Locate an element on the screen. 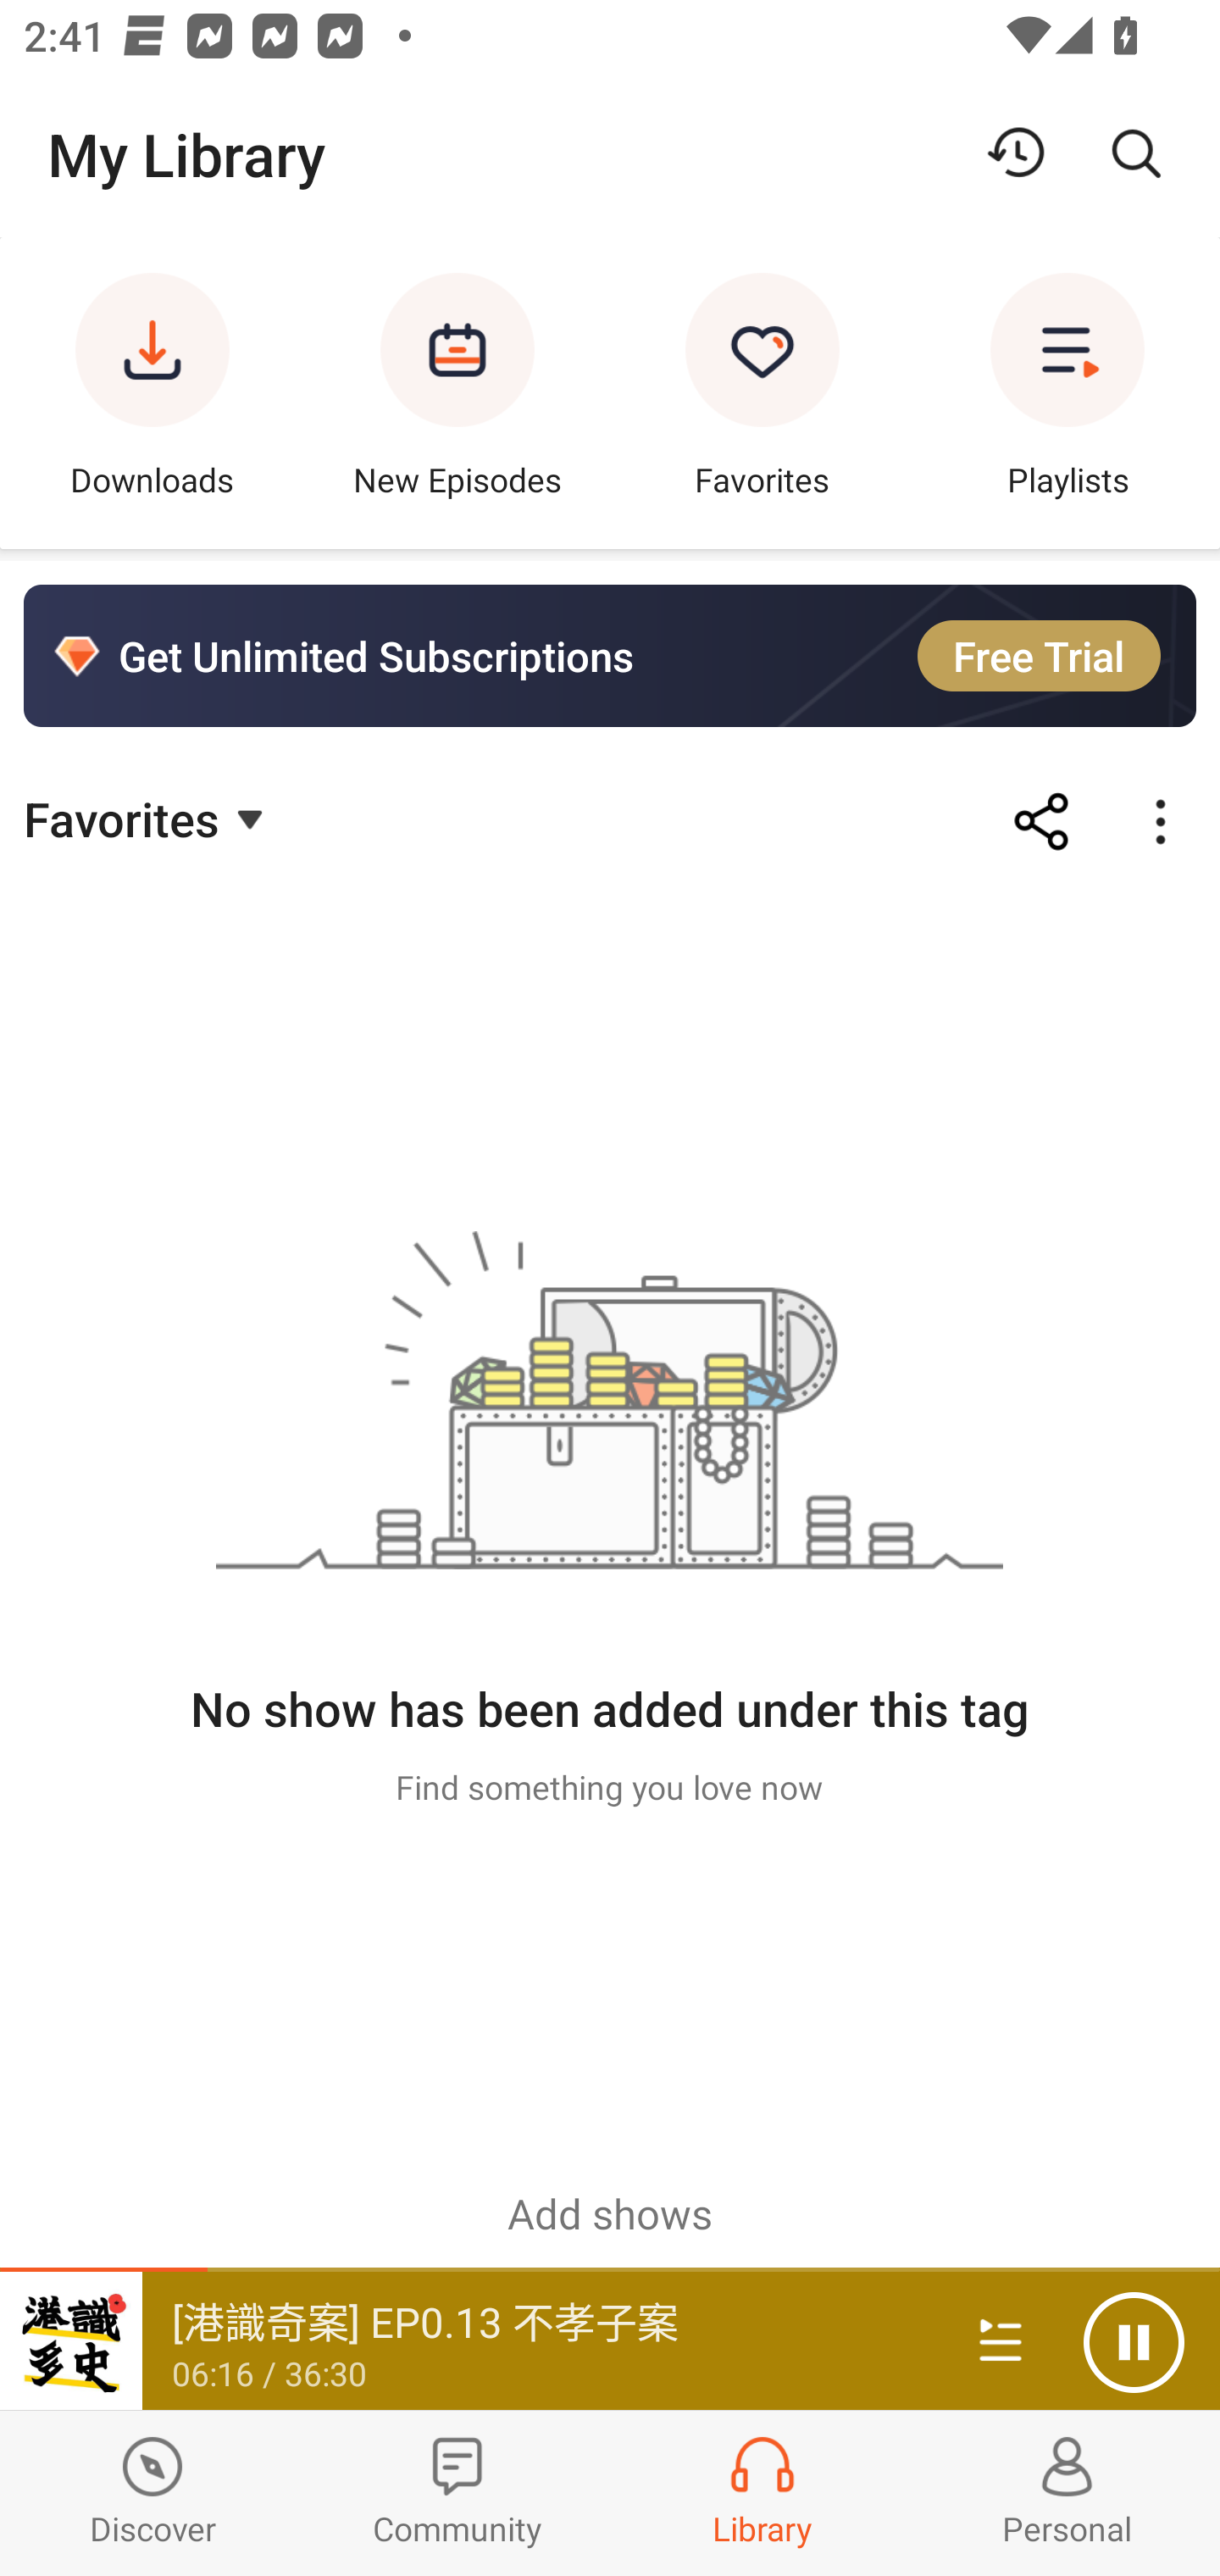 This screenshot has width=1220, height=2576. Add shows is located at coordinates (610, 2212).